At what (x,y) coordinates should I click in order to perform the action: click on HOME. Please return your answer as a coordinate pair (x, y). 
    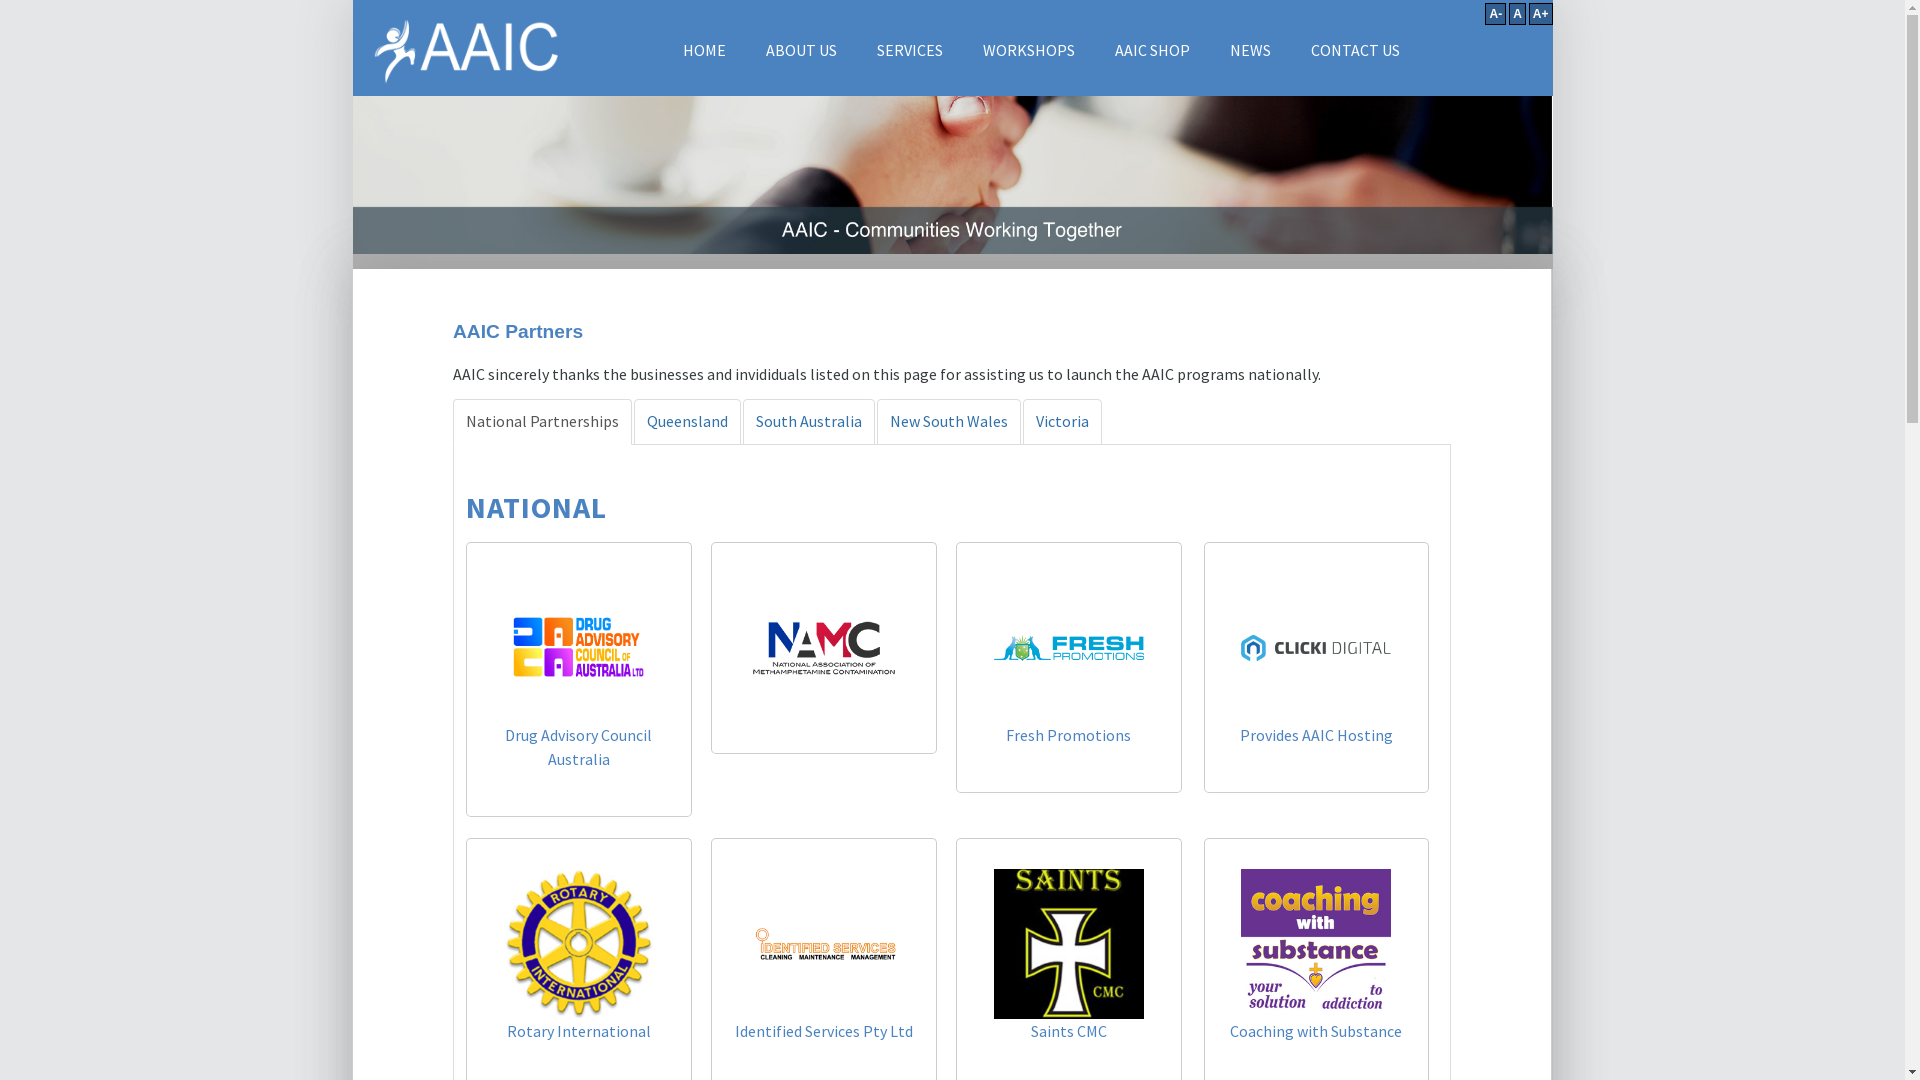
    Looking at the image, I should click on (704, 50).